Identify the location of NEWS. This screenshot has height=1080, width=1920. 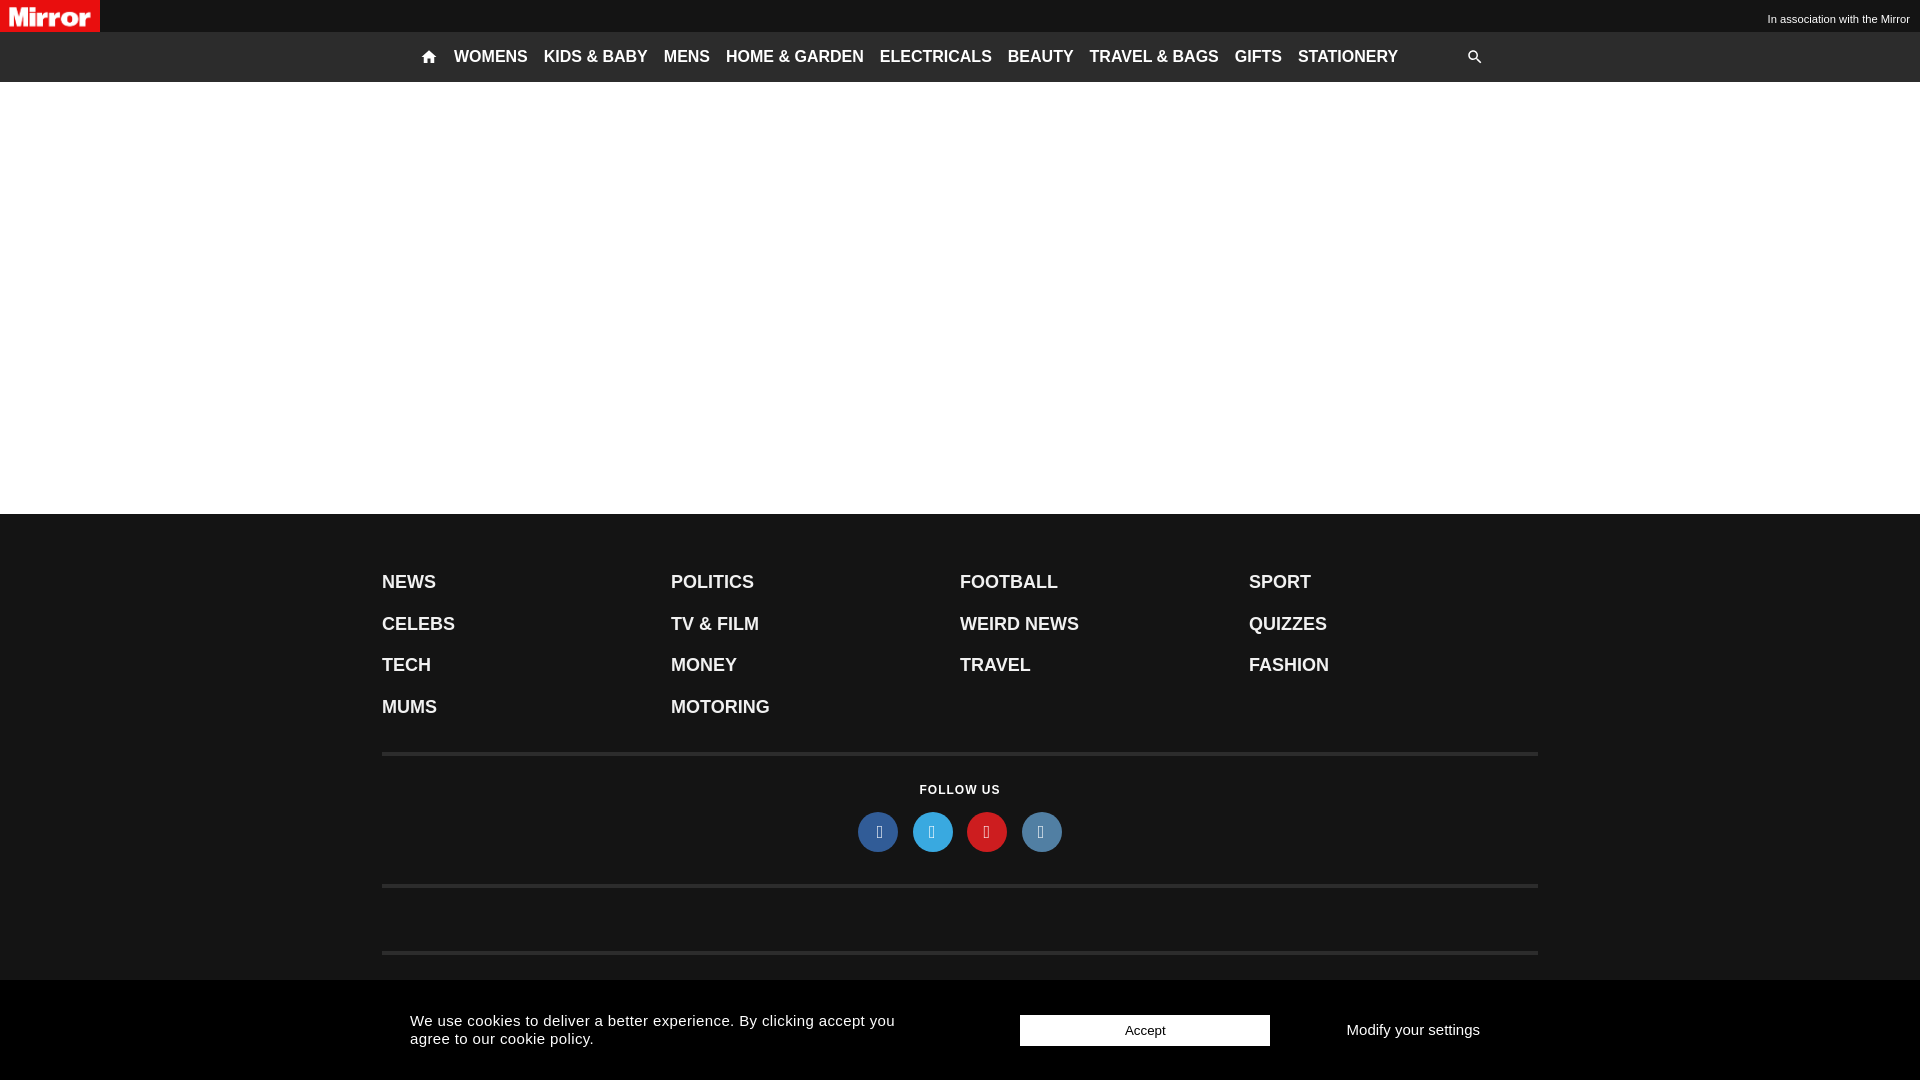
(526, 582).